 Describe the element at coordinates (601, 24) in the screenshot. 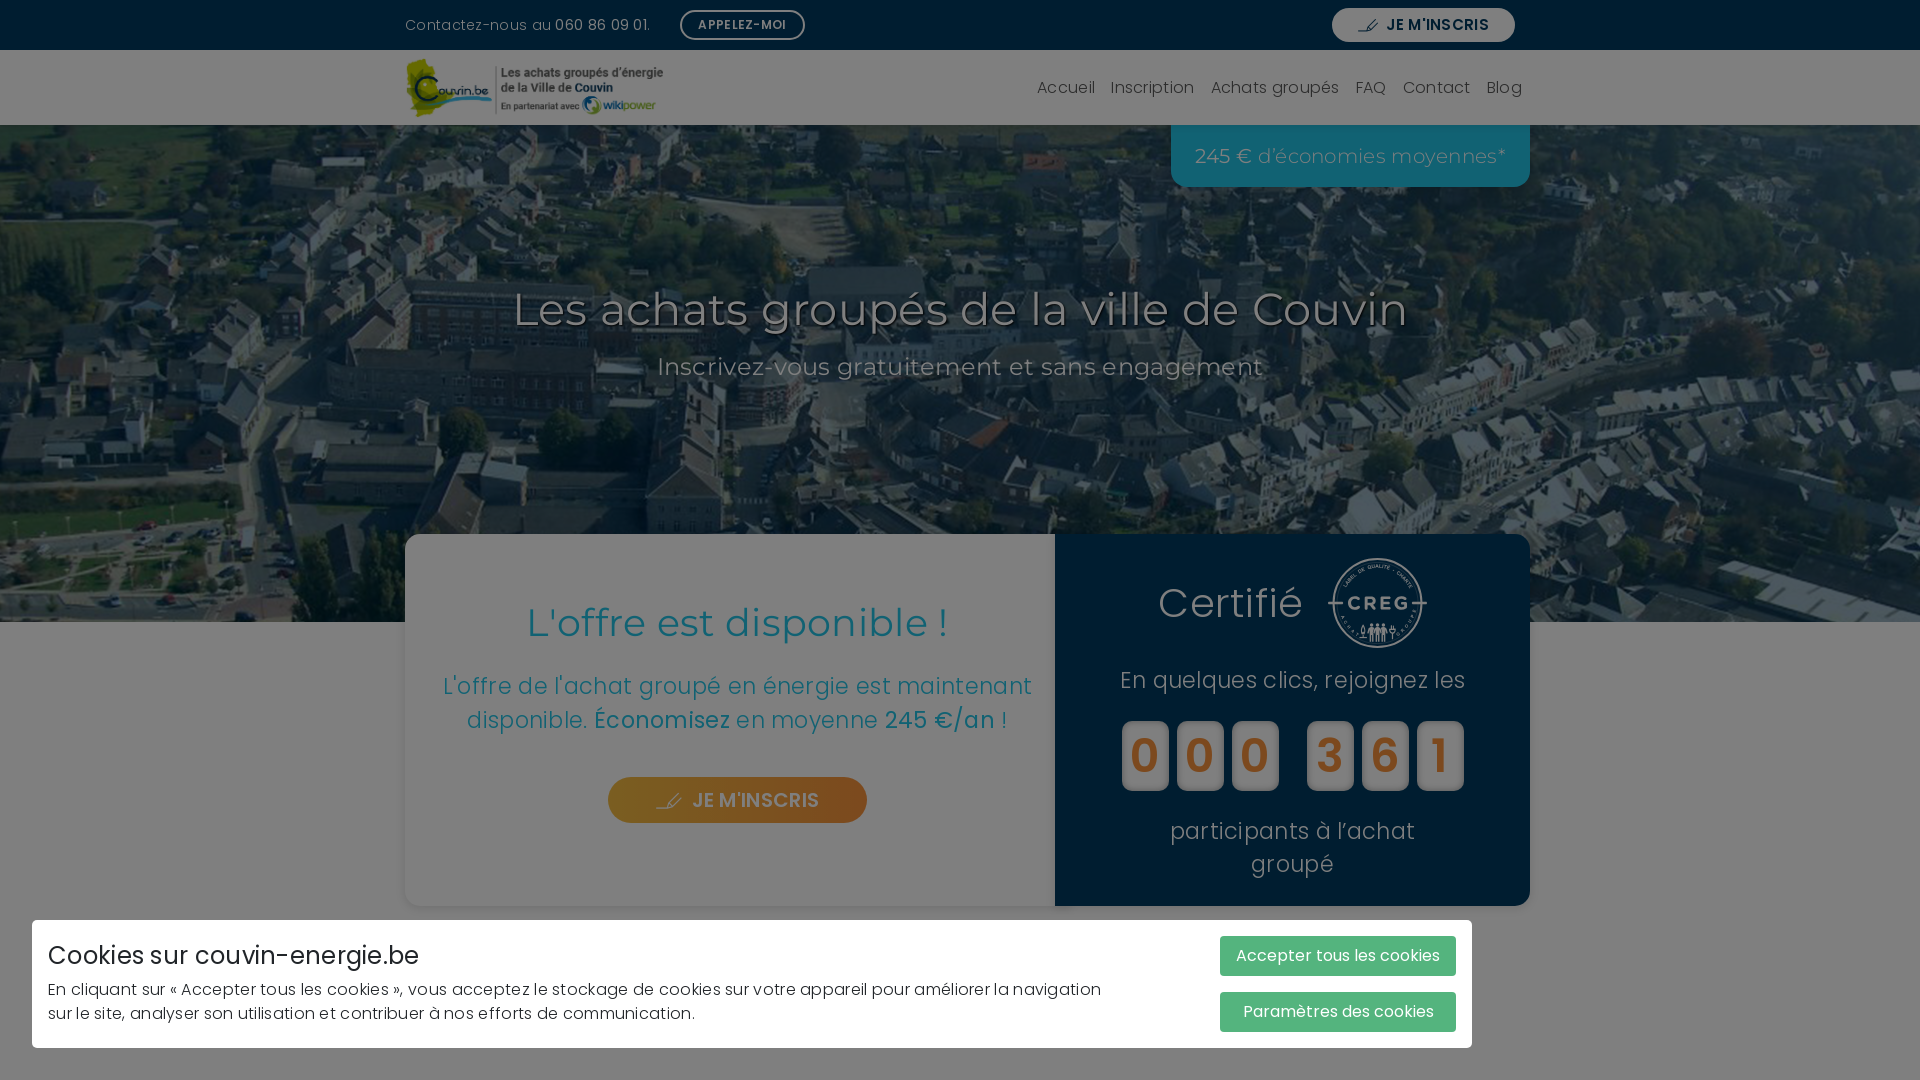

I see `060 86 09 01` at that location.